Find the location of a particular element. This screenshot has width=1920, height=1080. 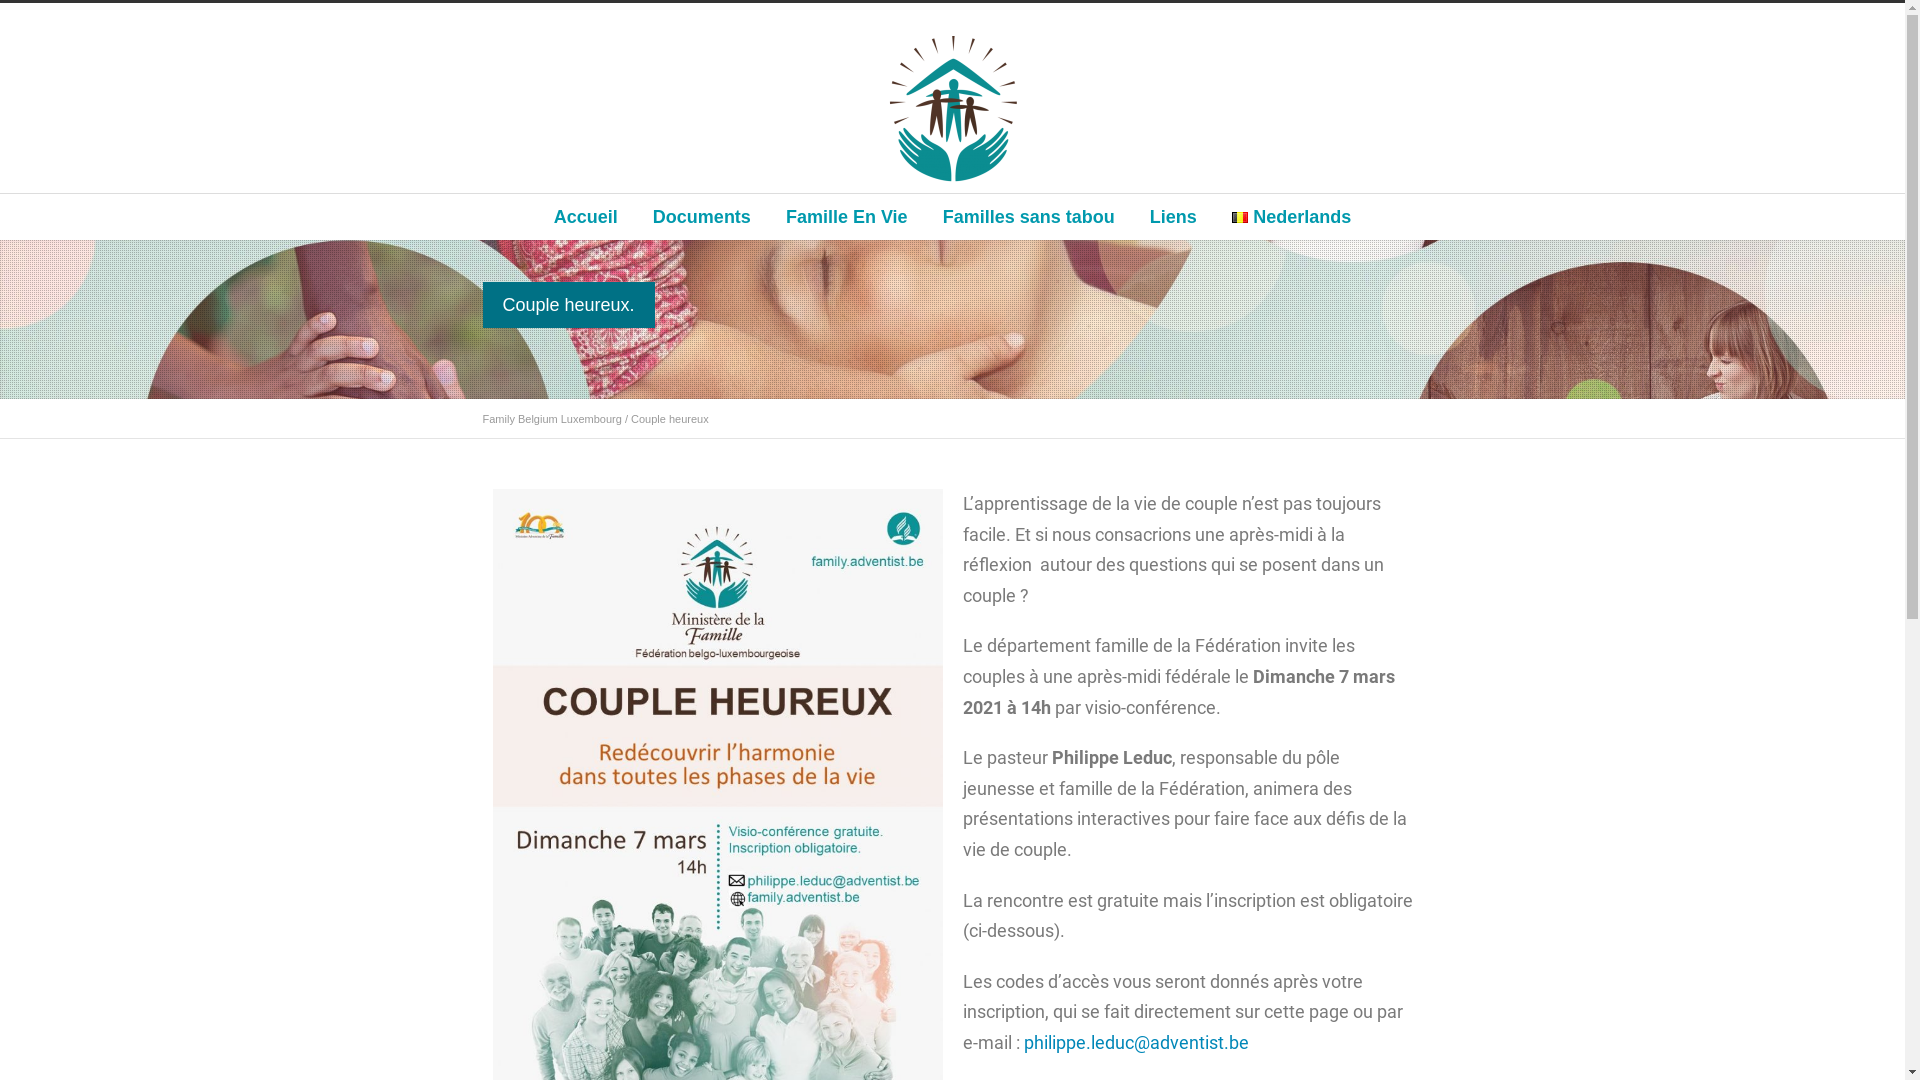

Liens is located at coordinates (1174, 217).